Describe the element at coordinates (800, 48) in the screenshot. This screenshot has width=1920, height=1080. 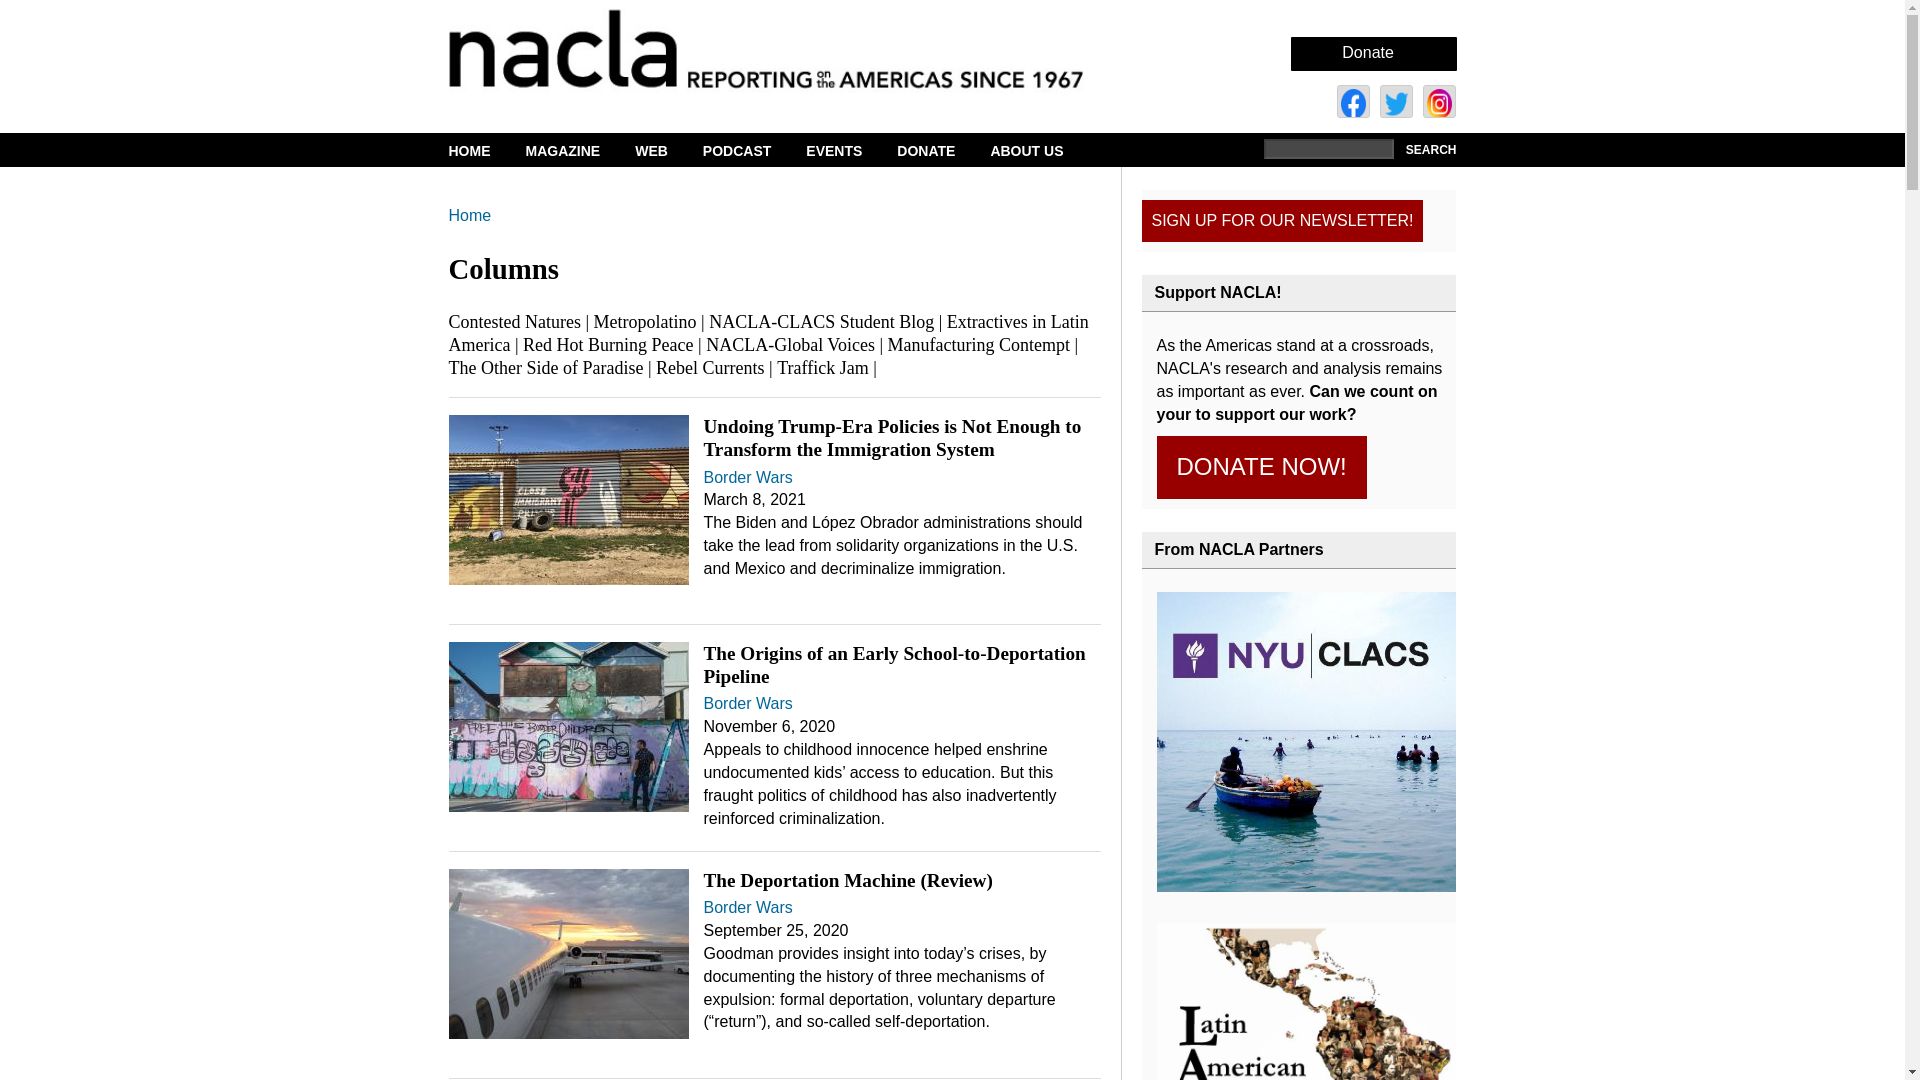
I see `Home` at that location.